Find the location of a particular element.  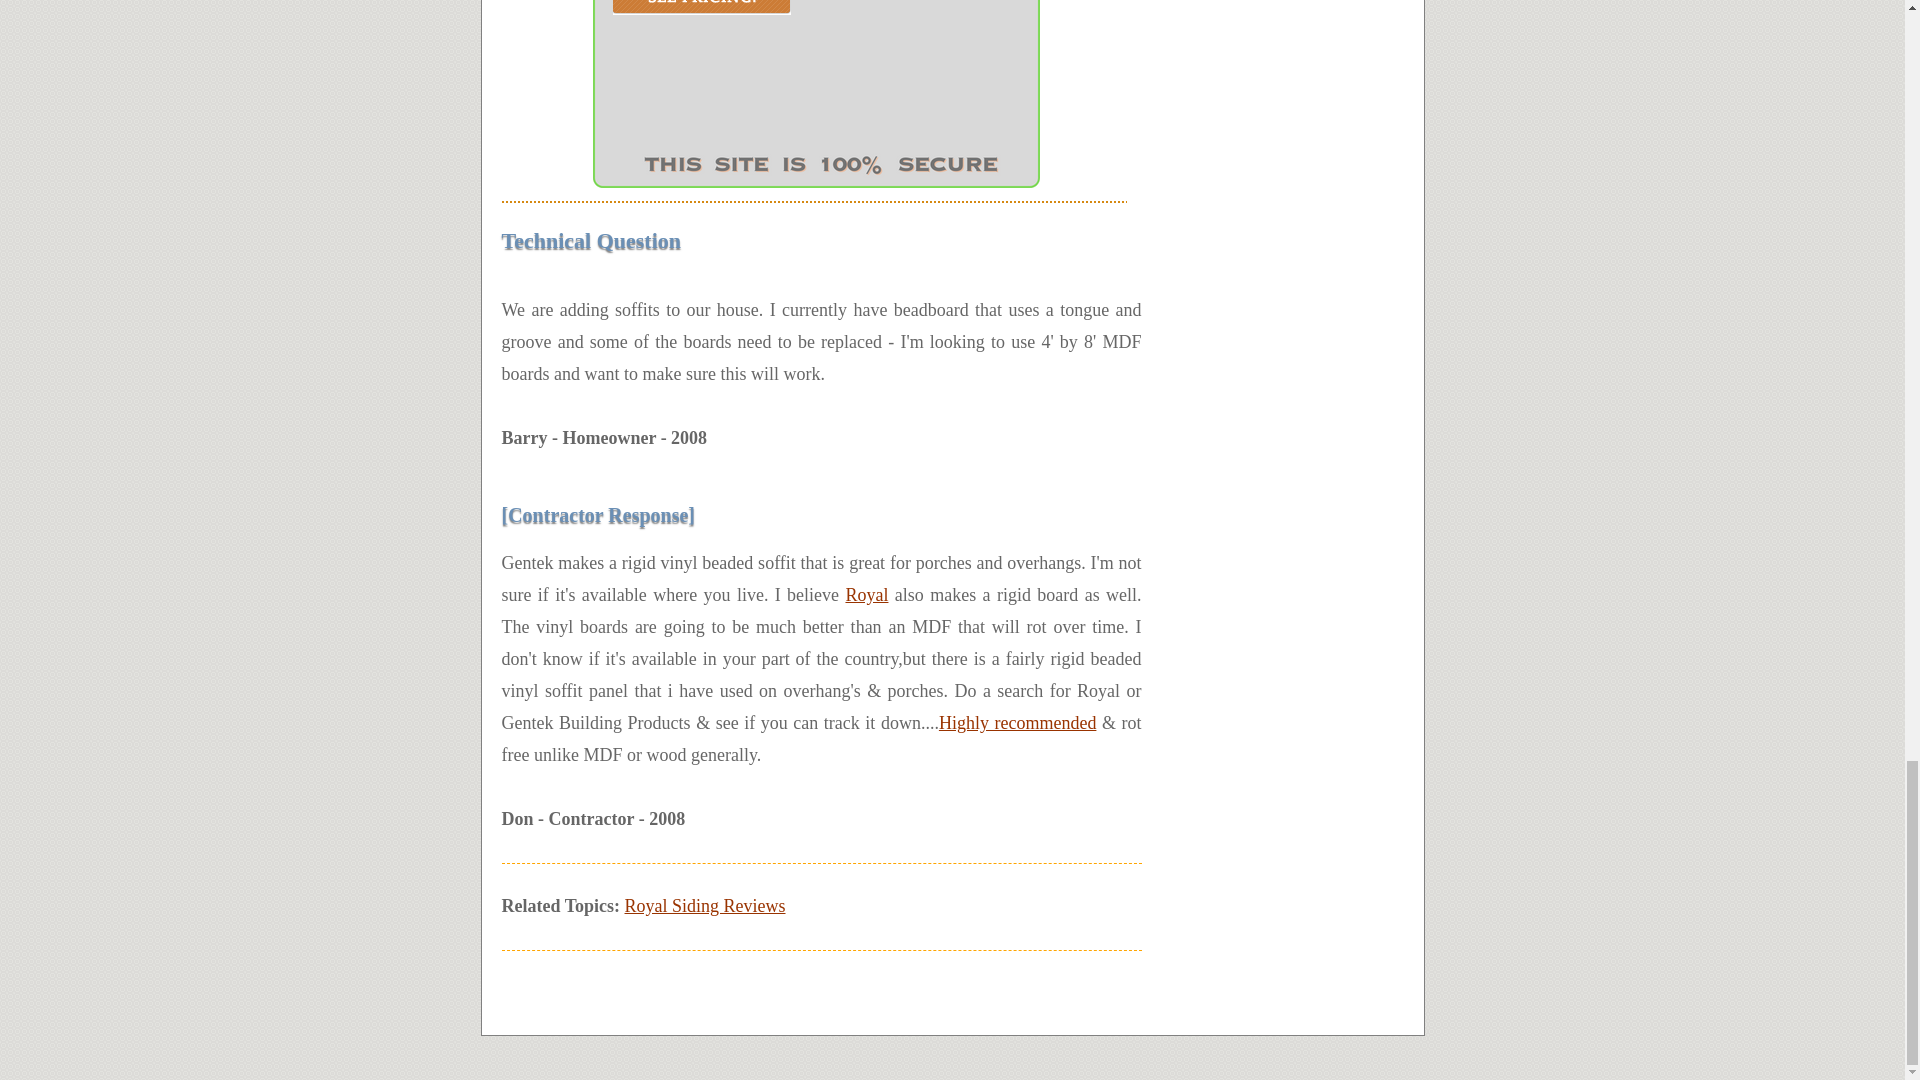

Royal is located at coordinates (866, 594).